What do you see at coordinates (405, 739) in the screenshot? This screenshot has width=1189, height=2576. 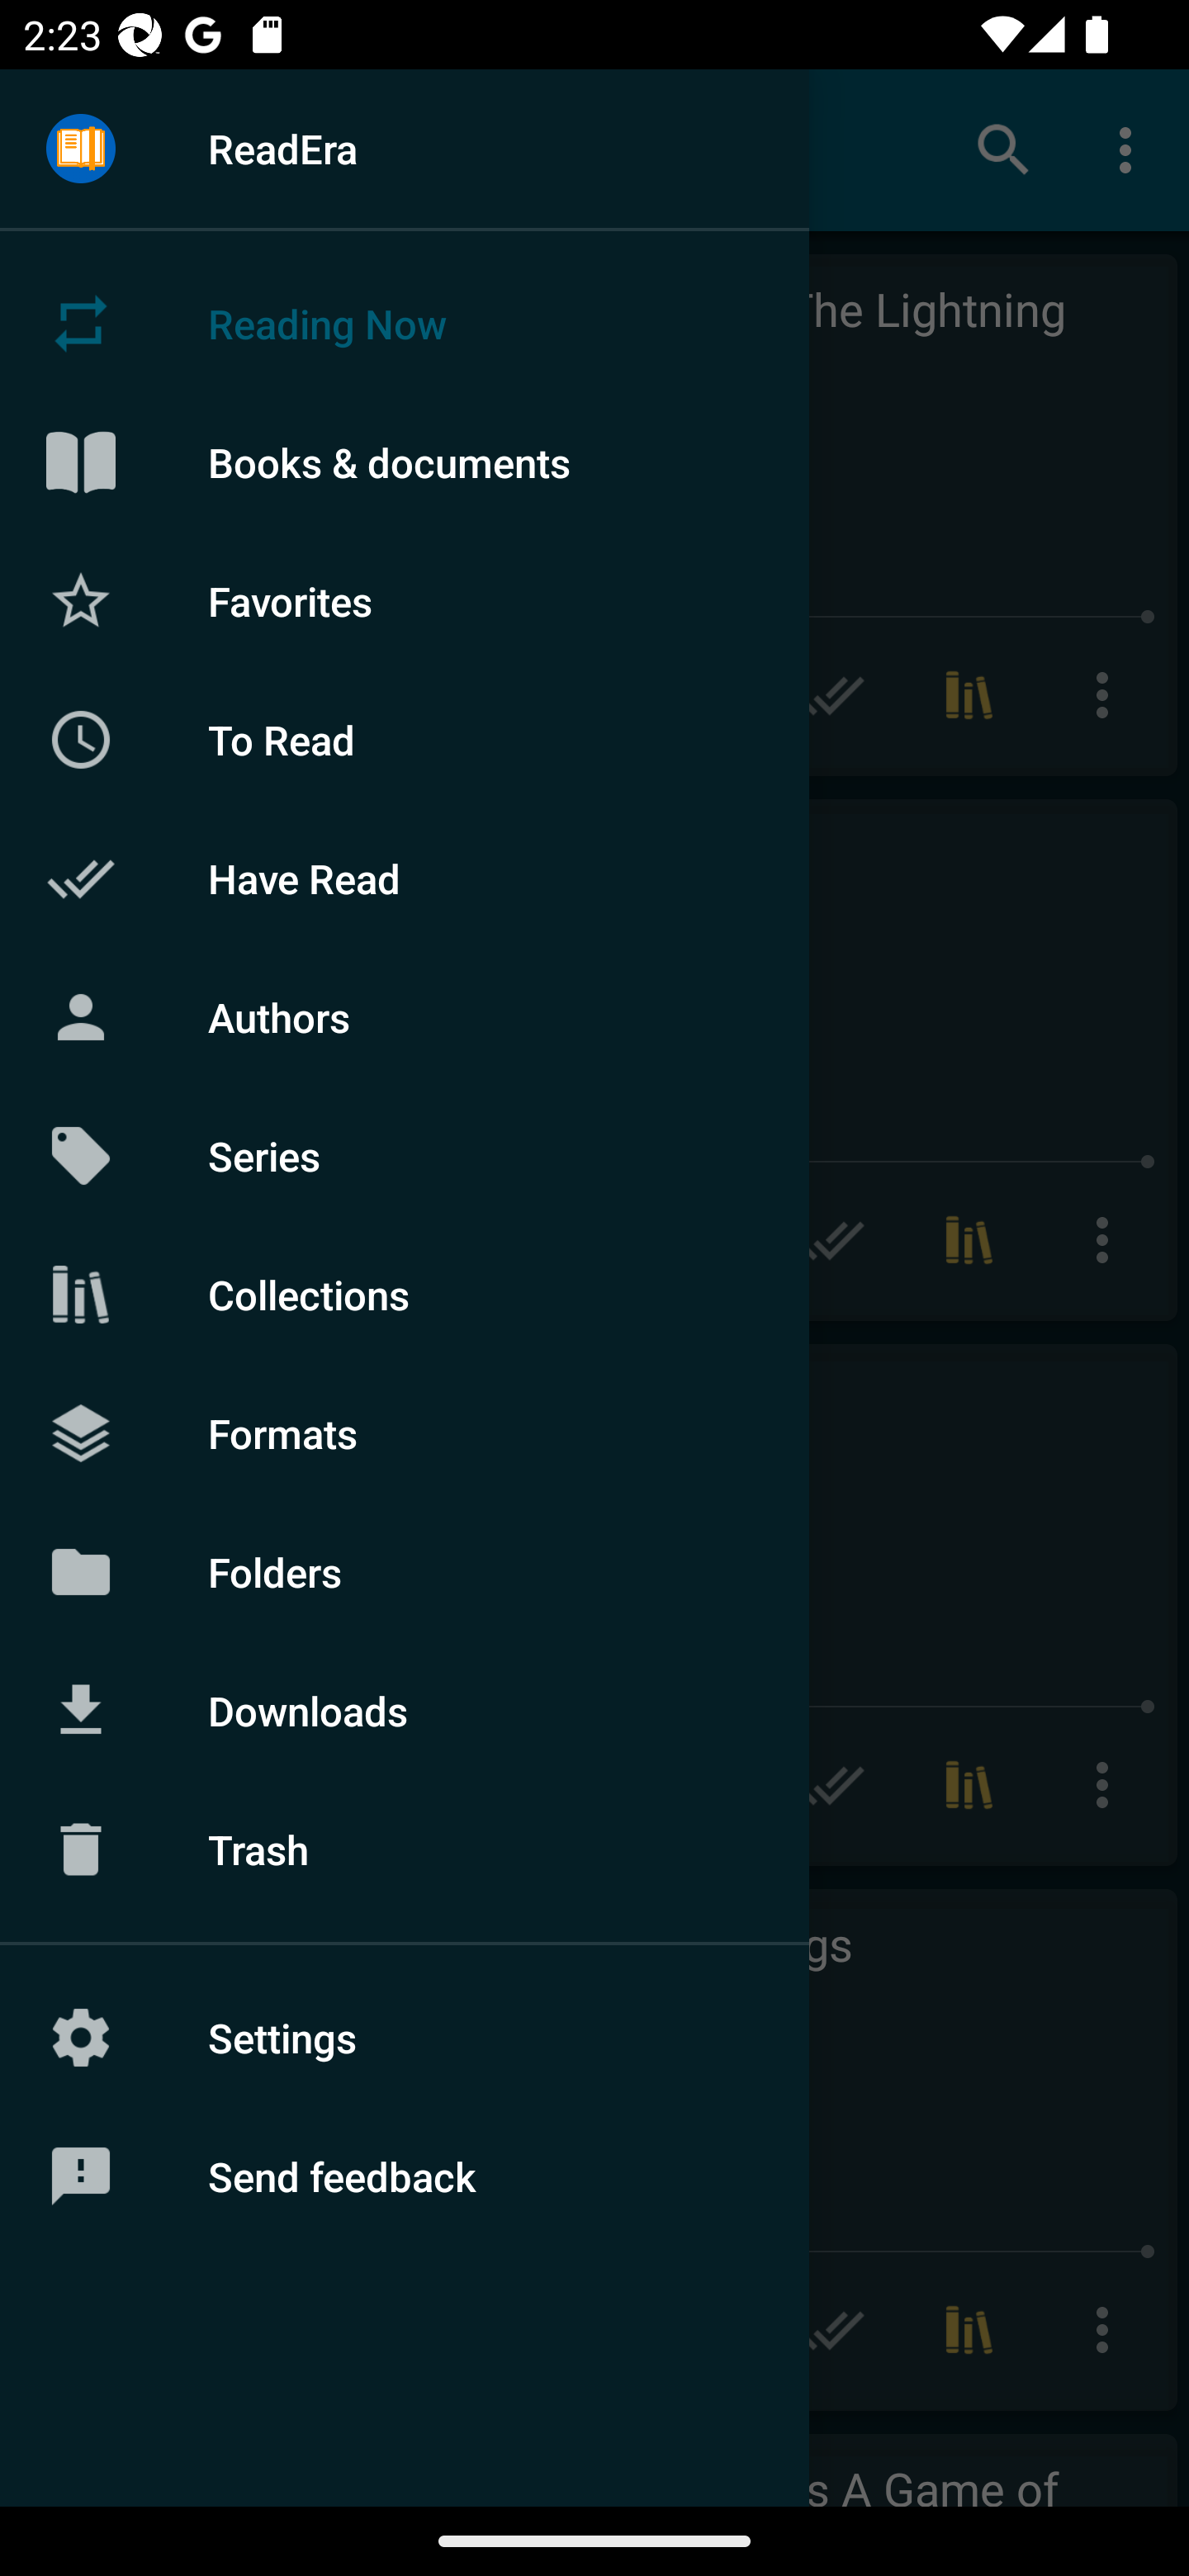 I see `To Read` at bounding box center [405, 739].